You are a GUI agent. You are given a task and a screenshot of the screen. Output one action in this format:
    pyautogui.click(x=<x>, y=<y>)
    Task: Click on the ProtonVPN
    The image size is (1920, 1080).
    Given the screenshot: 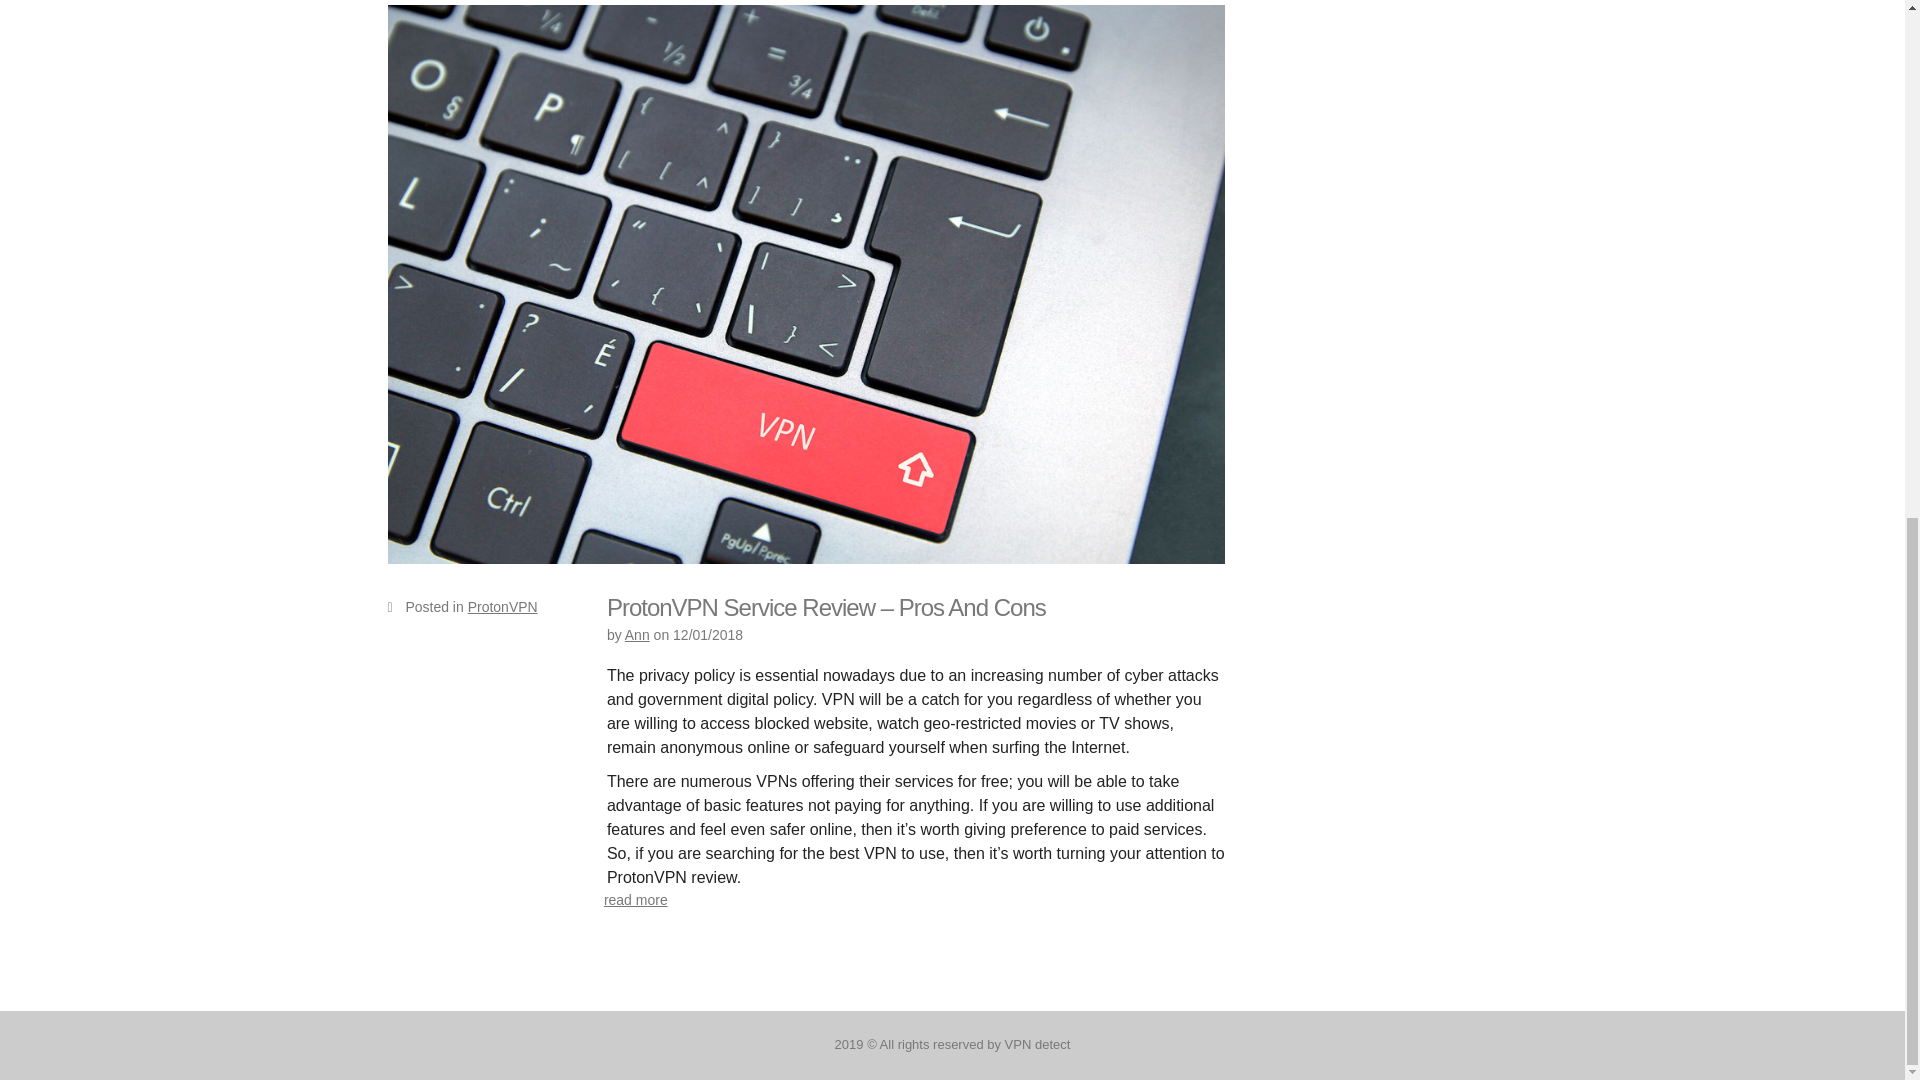 What is the action you would take?
    pyautogui.click(x=502, y=606)
    